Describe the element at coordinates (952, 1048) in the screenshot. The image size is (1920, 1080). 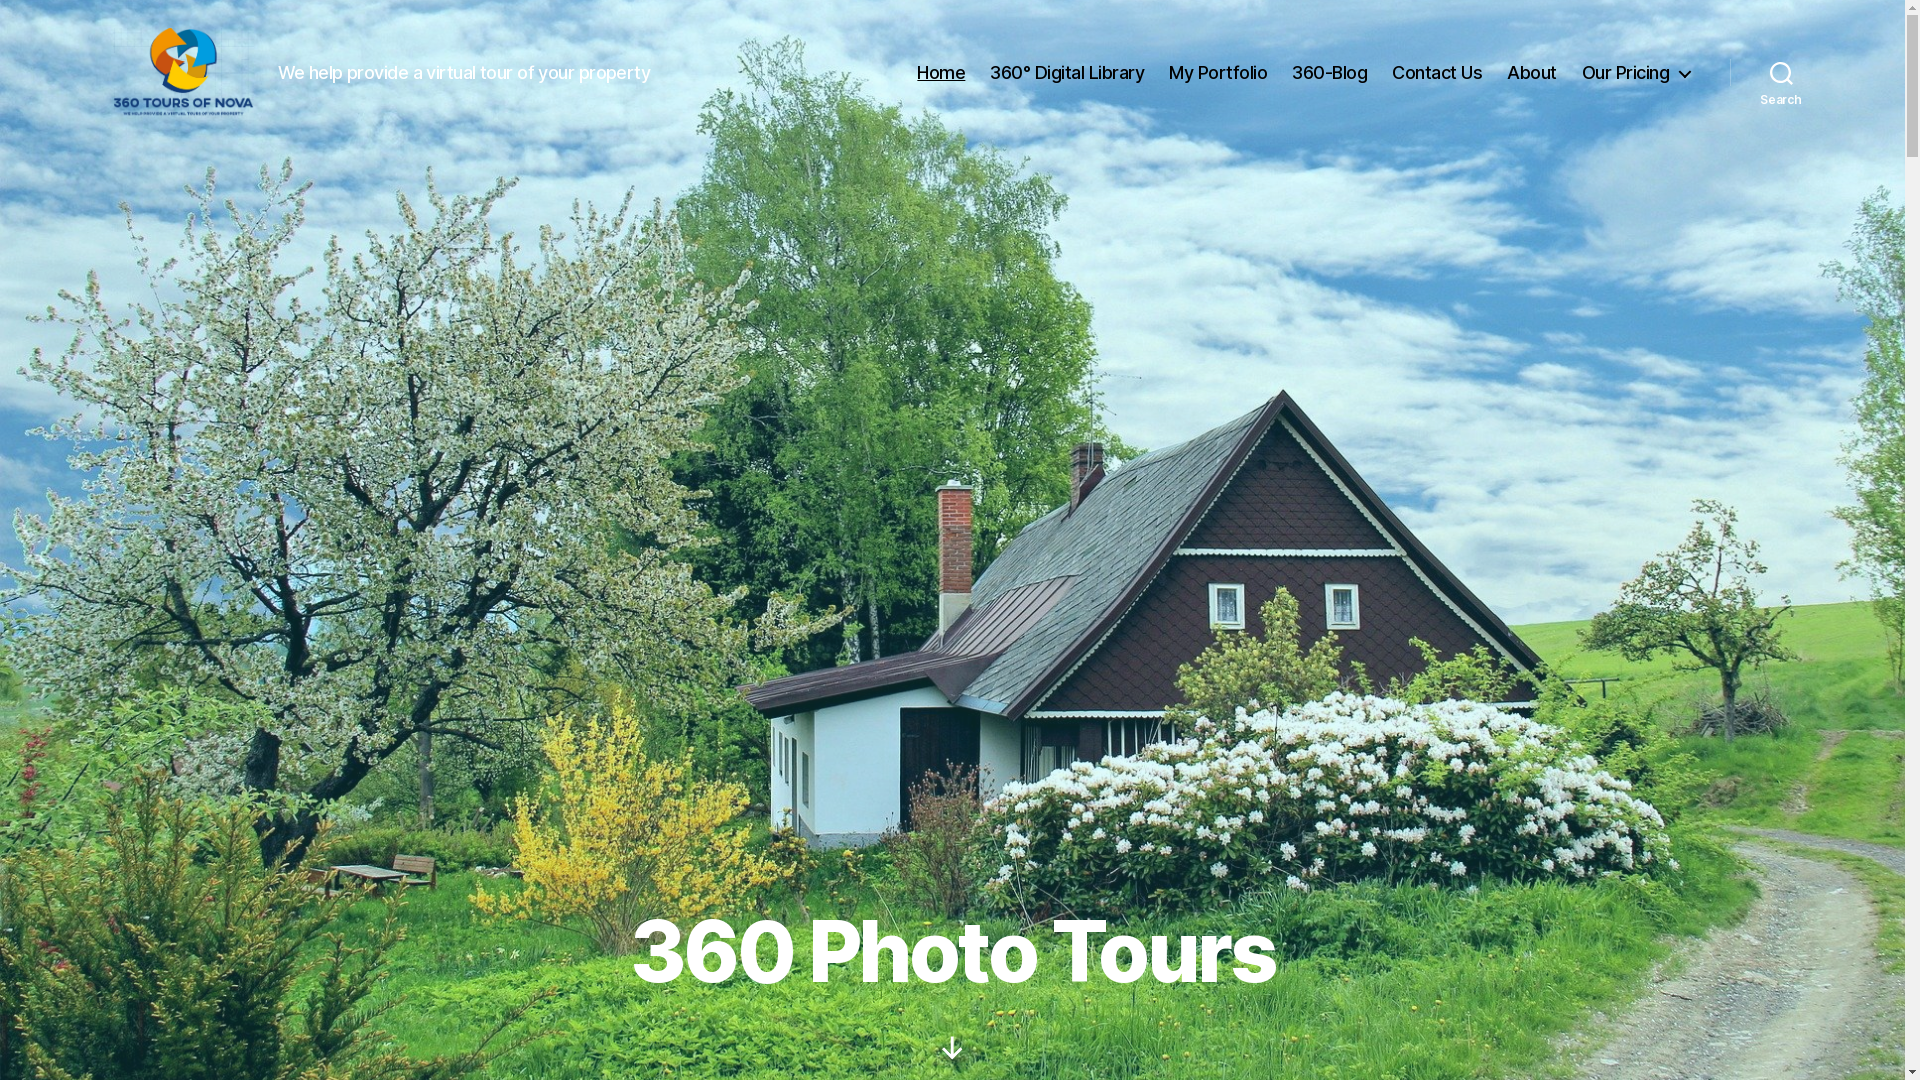
I see `Scroll Down` at that location.